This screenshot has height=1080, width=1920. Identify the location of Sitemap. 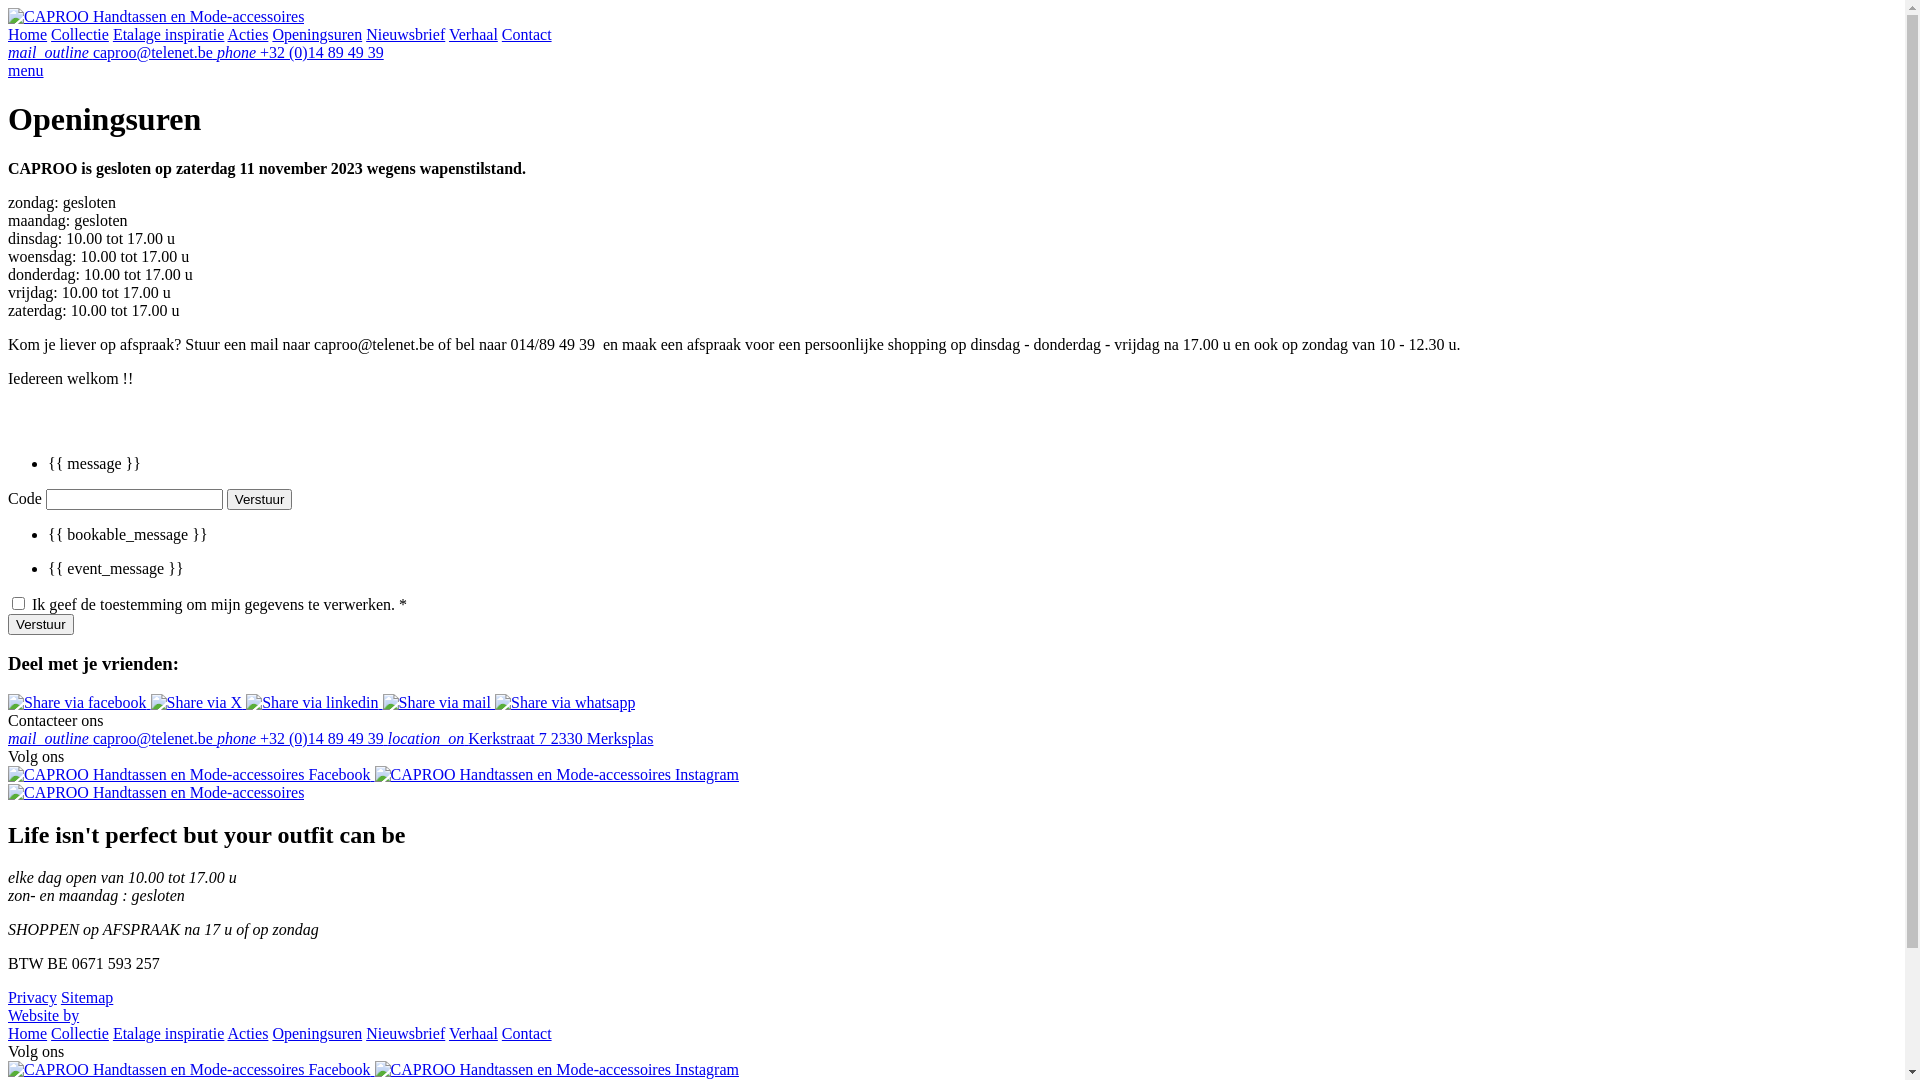
(87, 998).